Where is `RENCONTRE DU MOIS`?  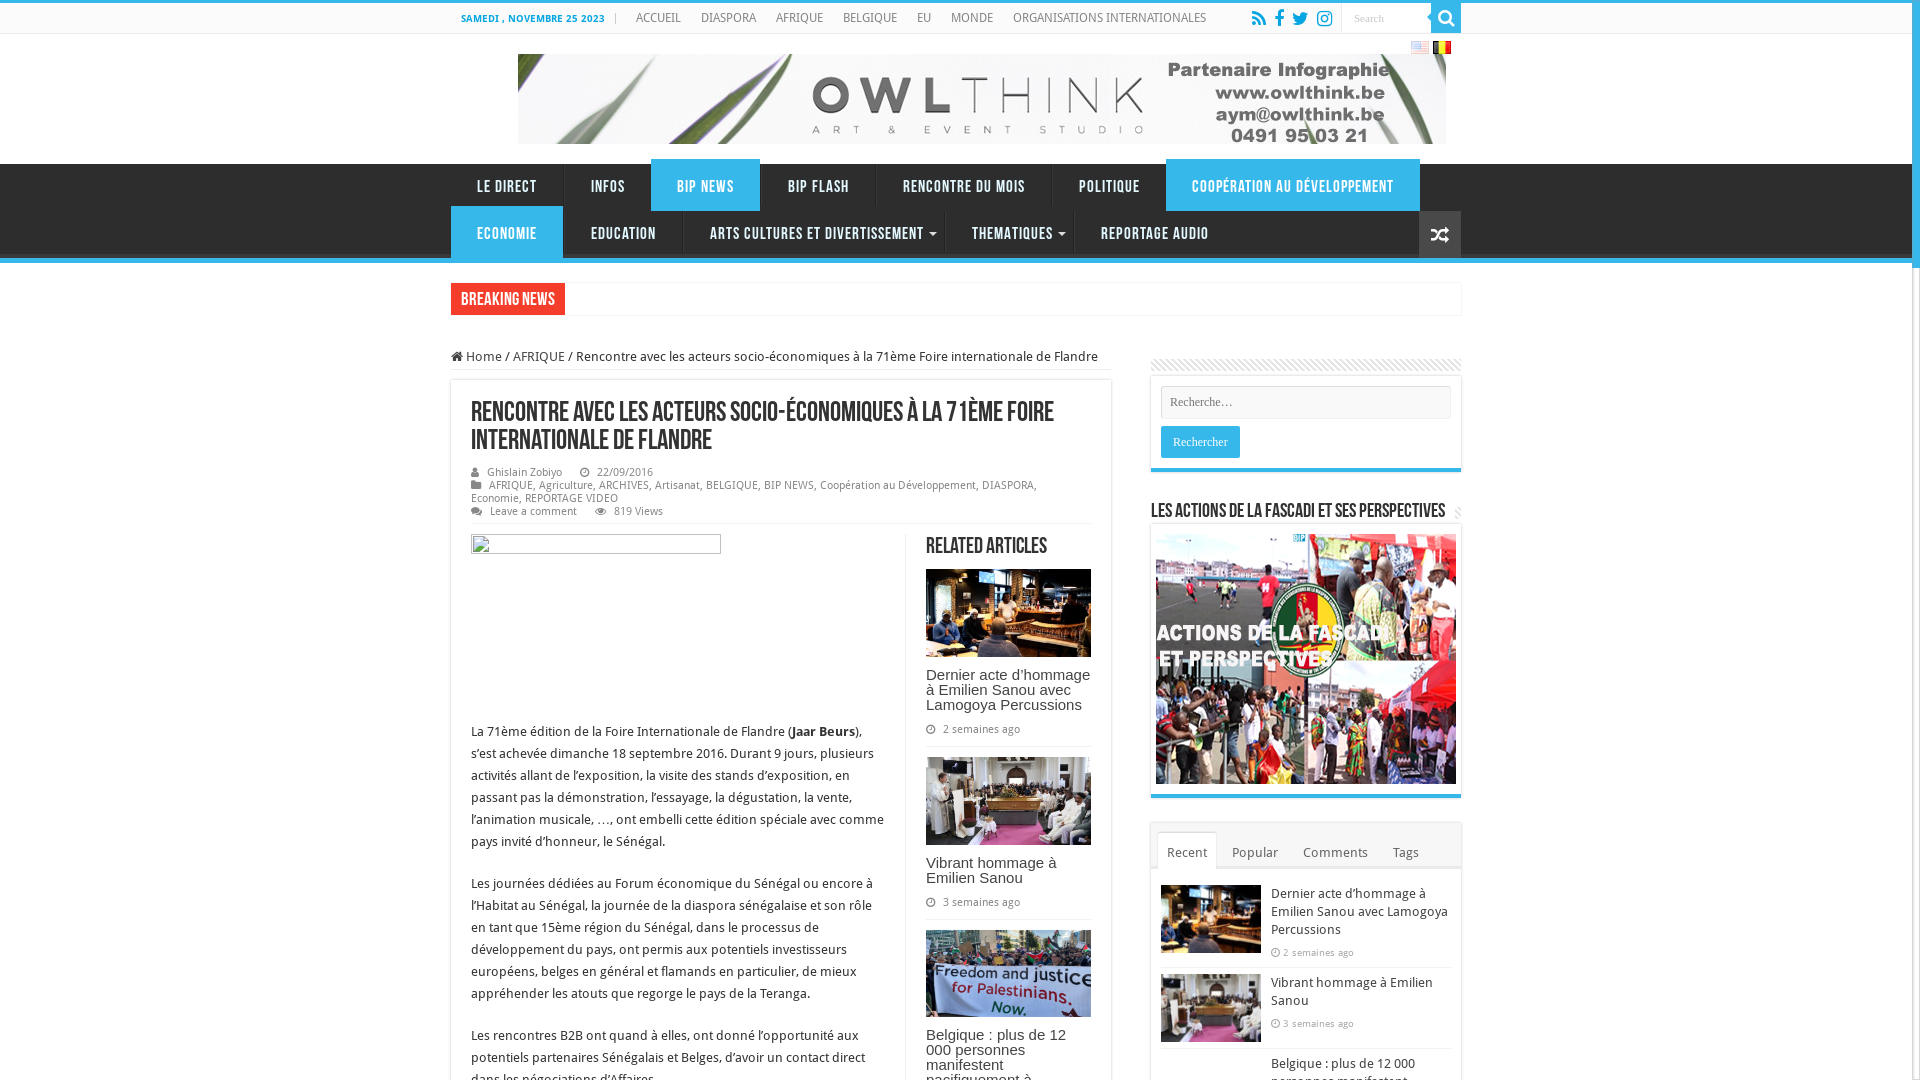 RENCONTRE DU MOIS is located at coordinates (964, 185).